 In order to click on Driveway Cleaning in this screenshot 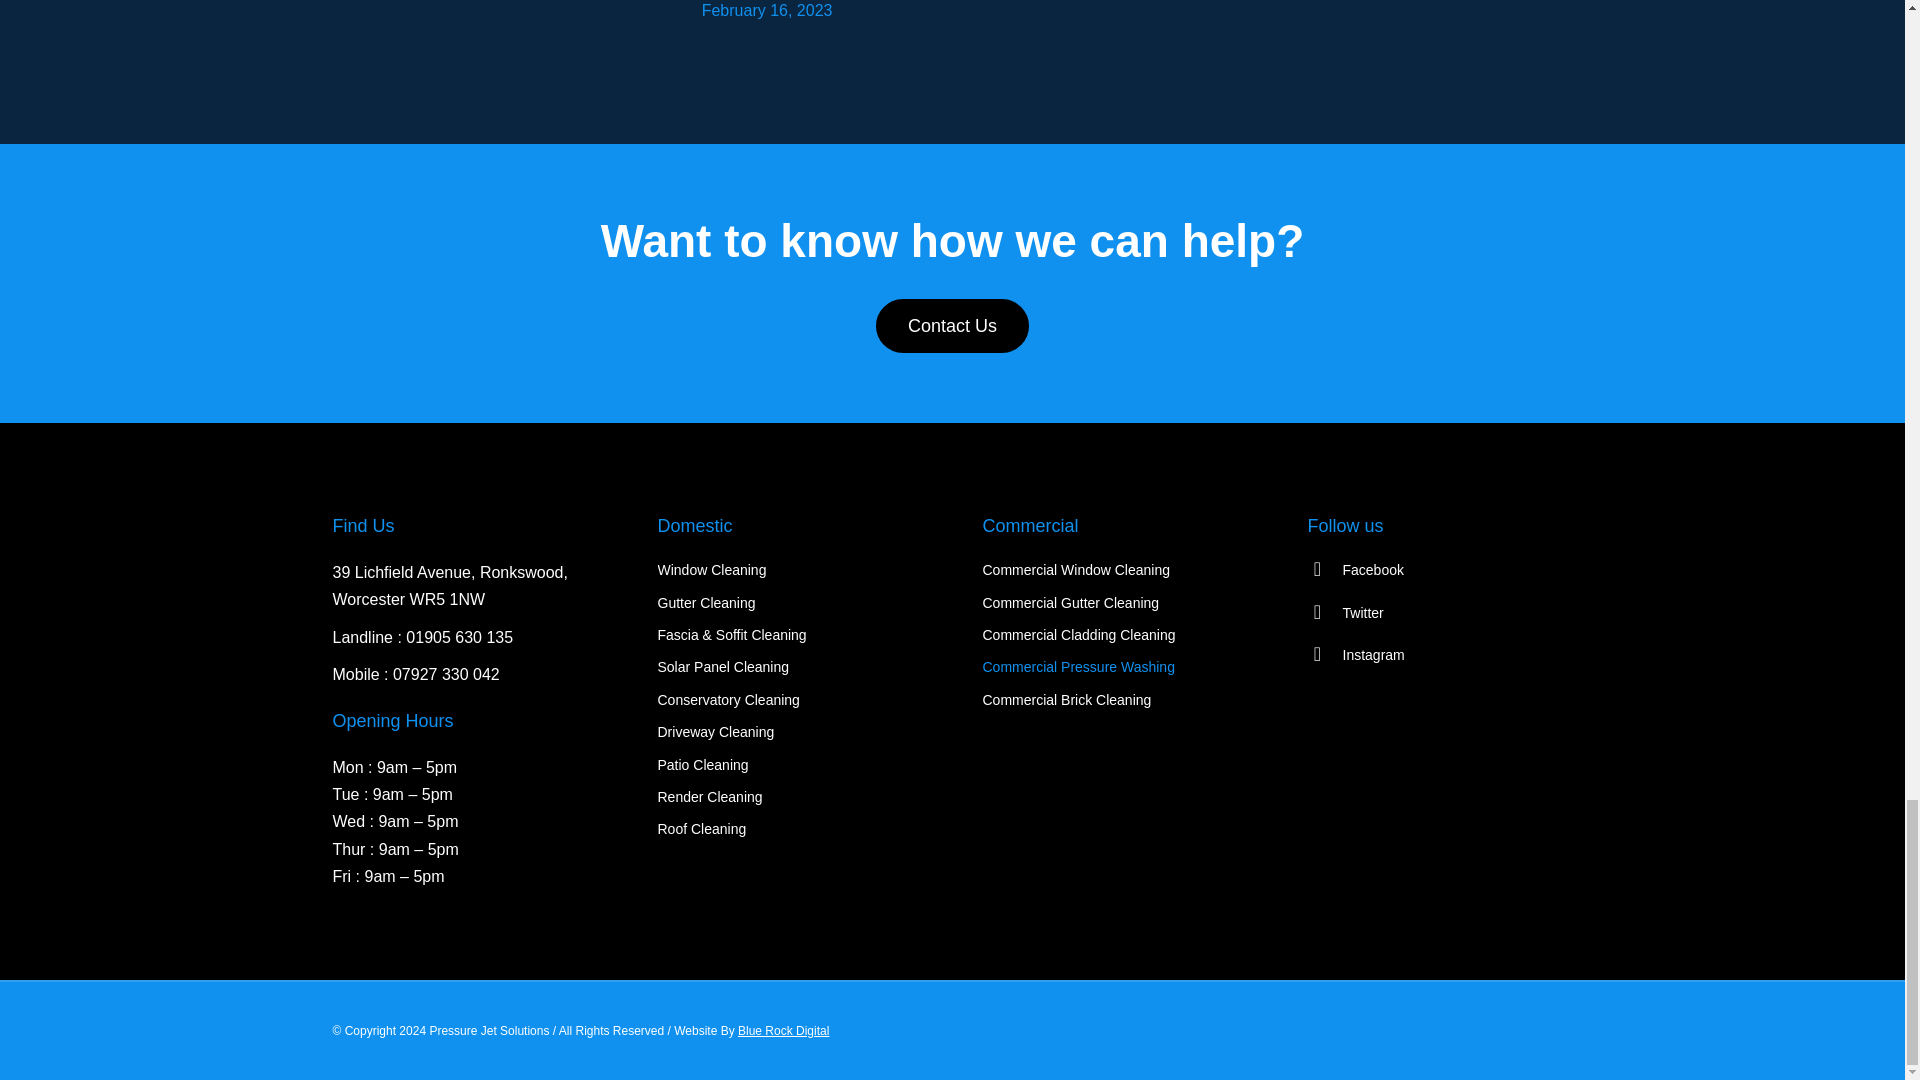, I will do `click(790, 732)`.